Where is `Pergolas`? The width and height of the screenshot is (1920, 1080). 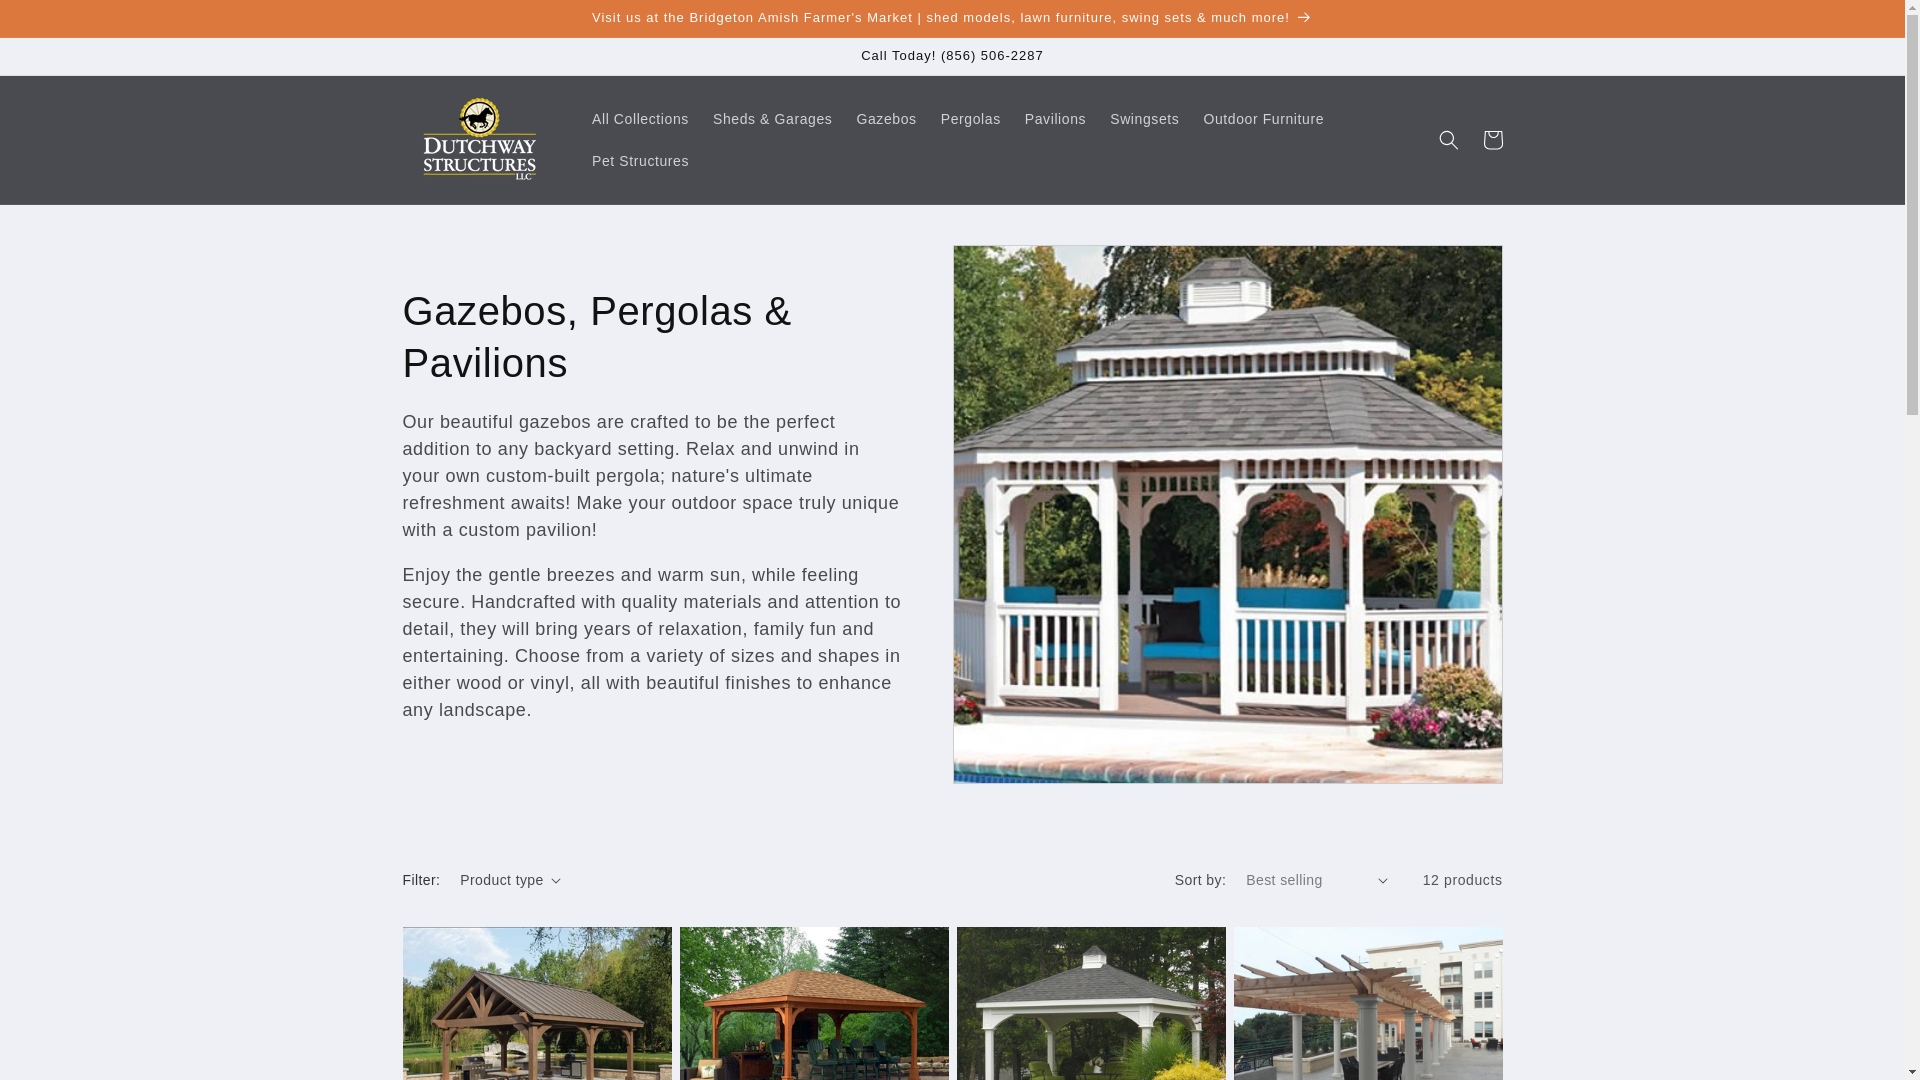
Pergolas is located at coordinates (971, 119).